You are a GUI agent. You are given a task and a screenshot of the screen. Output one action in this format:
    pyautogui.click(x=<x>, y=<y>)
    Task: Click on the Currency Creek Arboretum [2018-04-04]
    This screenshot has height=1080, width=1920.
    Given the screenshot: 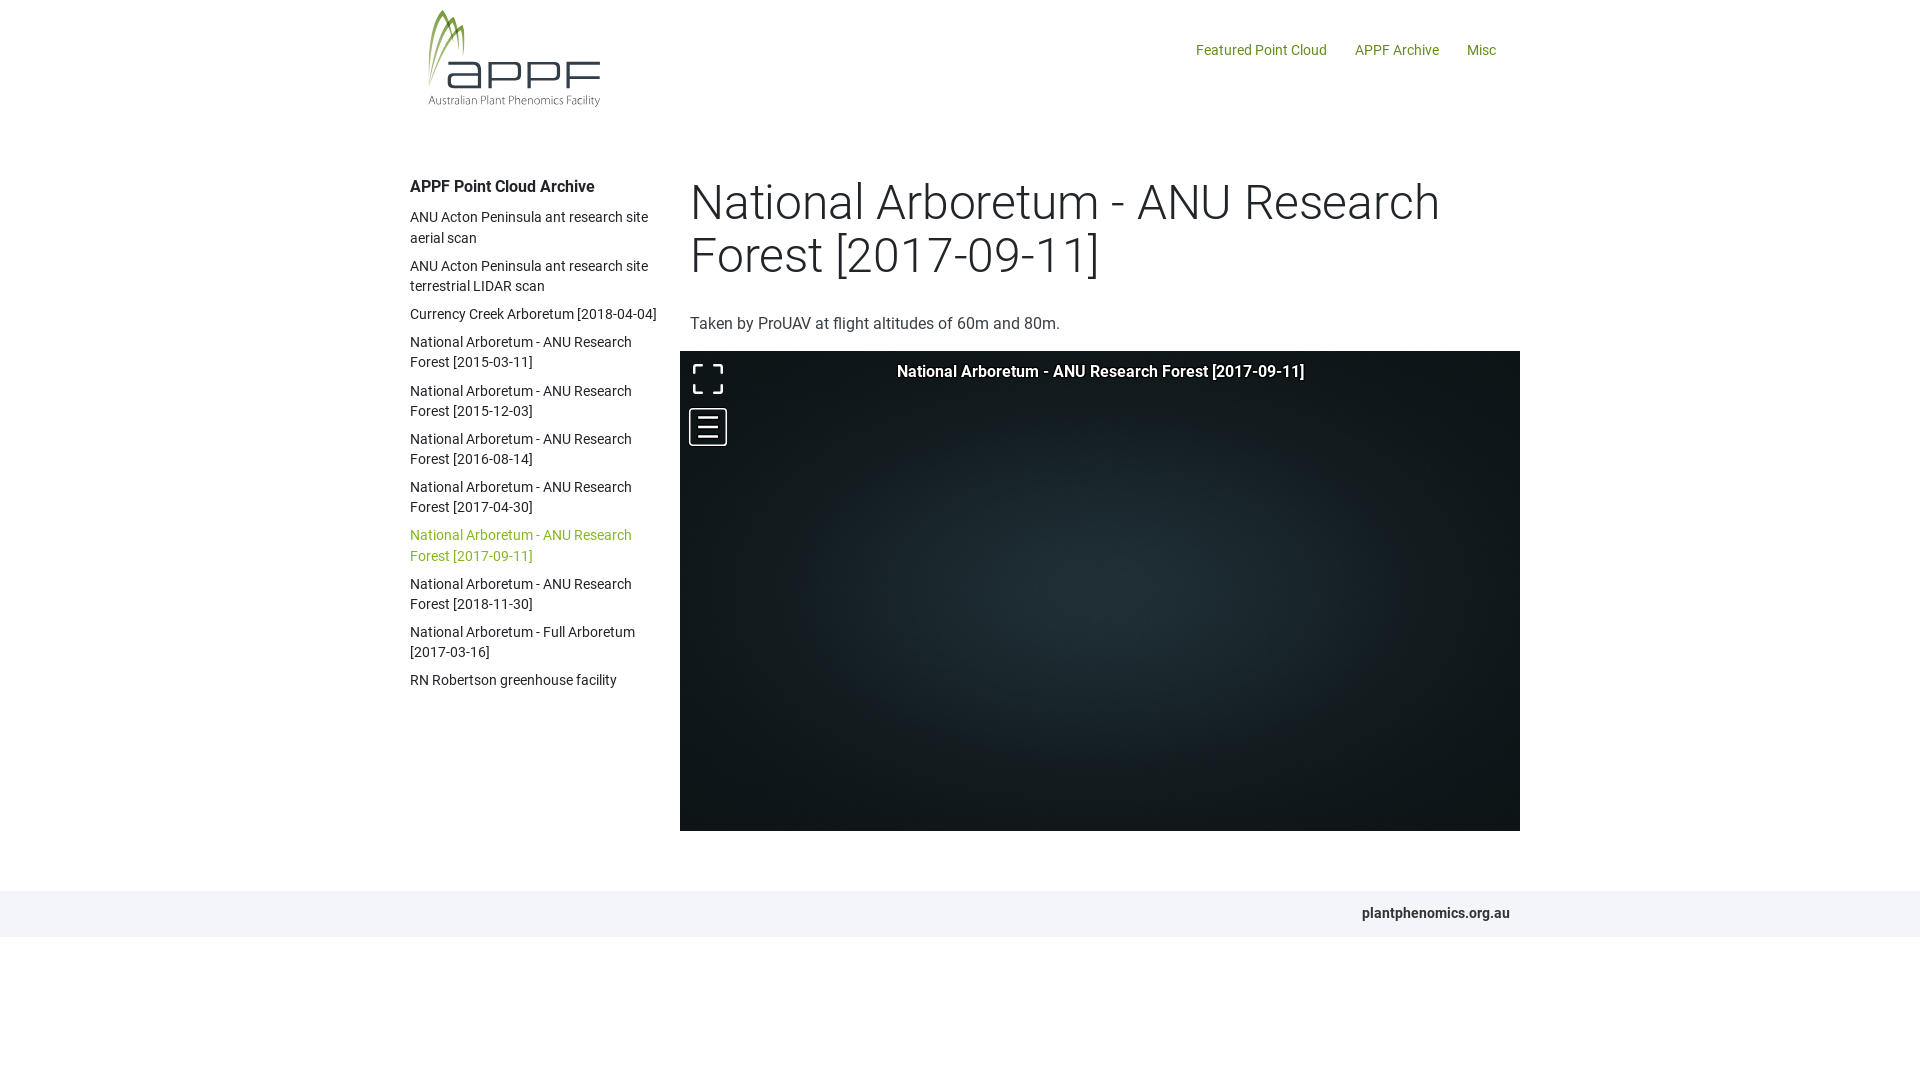 What is the action you would take?
    pyautogui.click(x=534, y=314)
    